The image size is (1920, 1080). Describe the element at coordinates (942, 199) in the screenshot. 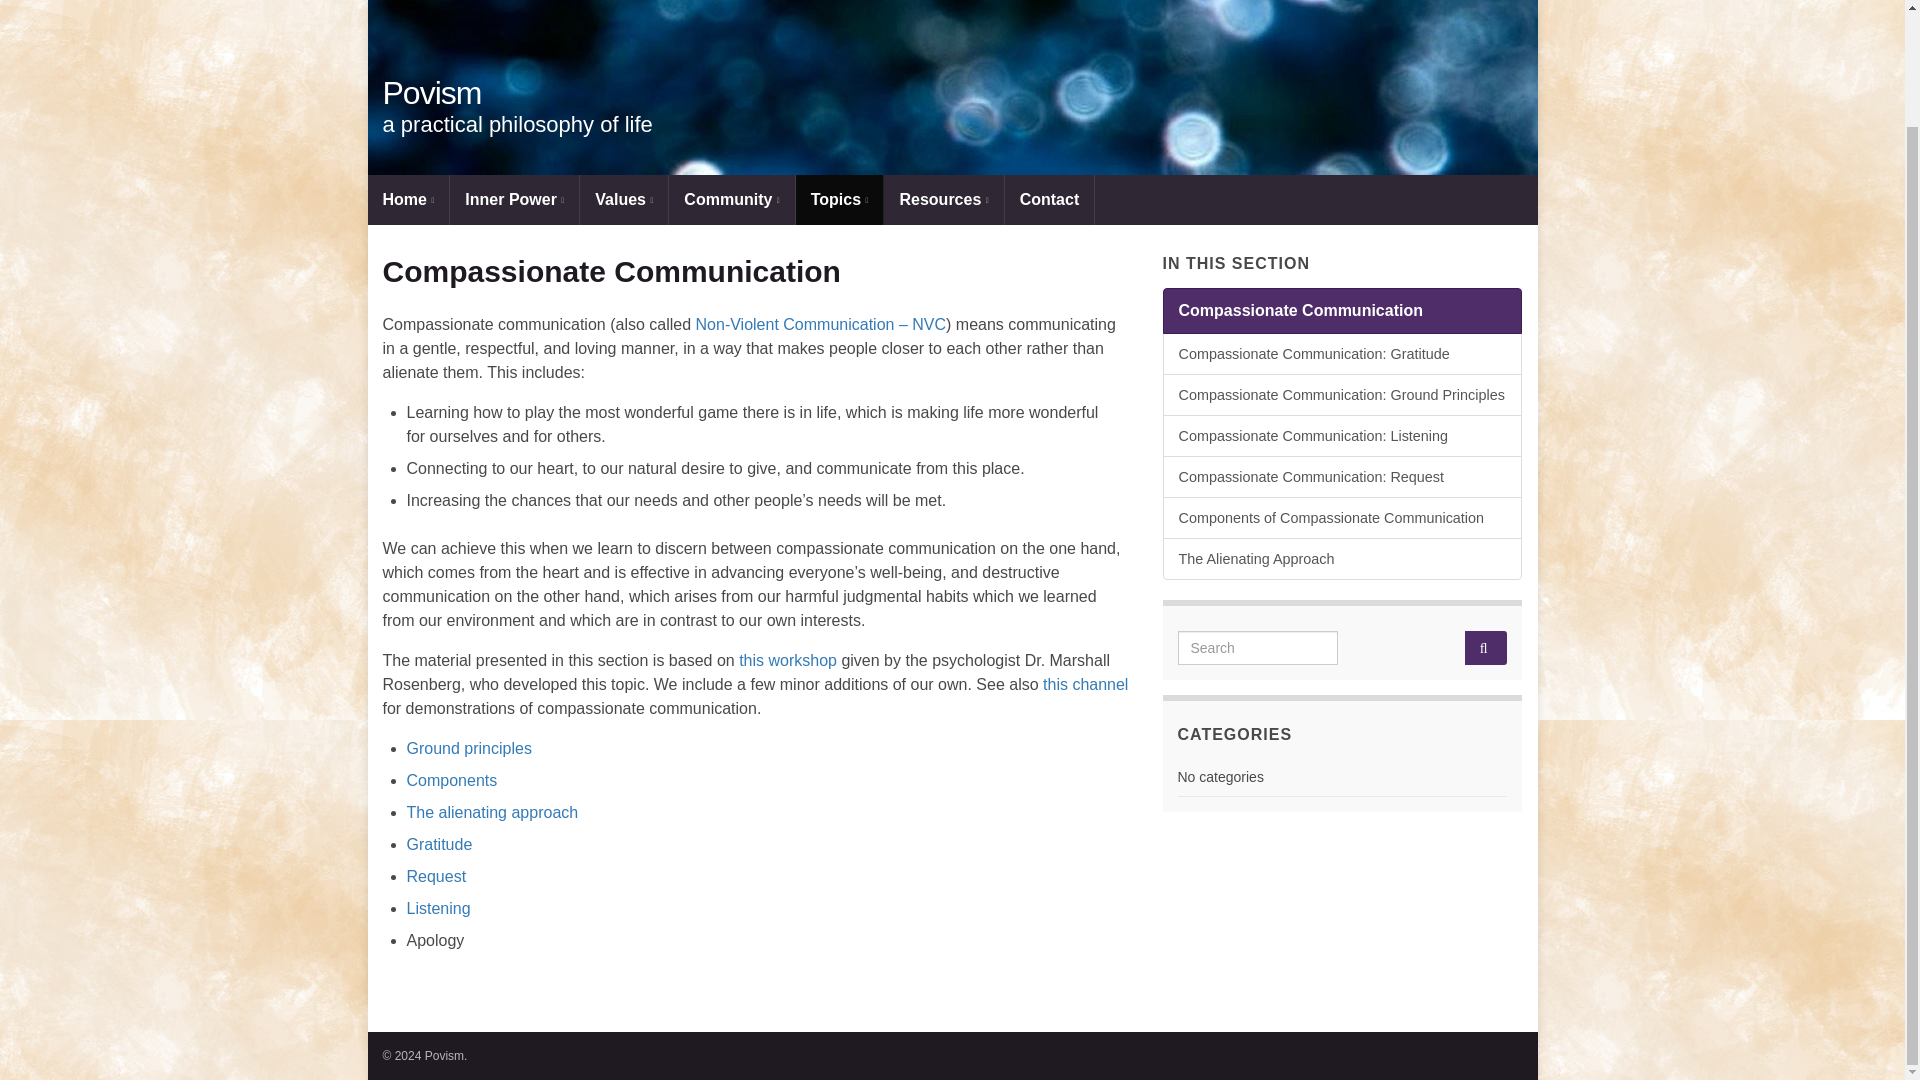

I see `Resources` at that location.